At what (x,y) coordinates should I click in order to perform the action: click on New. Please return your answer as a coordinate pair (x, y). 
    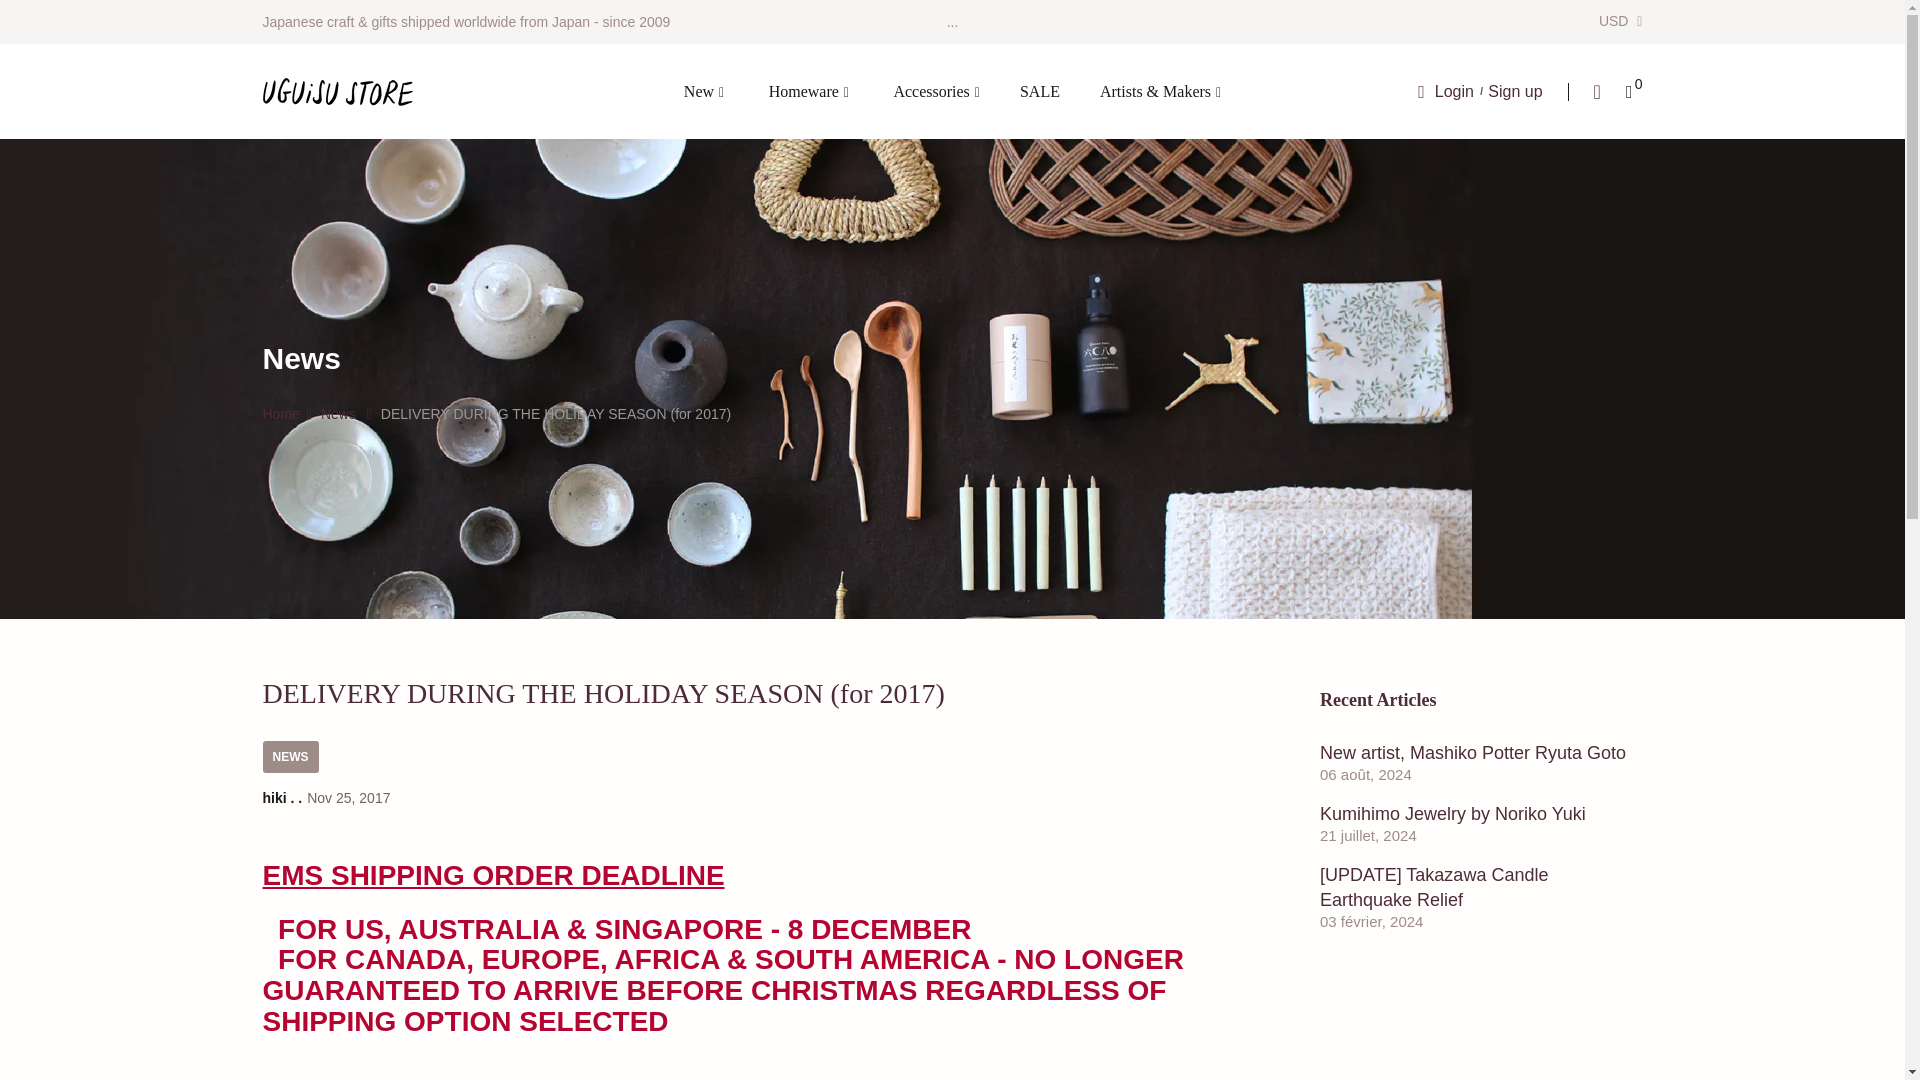
    Looking at the image, I should click on (704, 90).